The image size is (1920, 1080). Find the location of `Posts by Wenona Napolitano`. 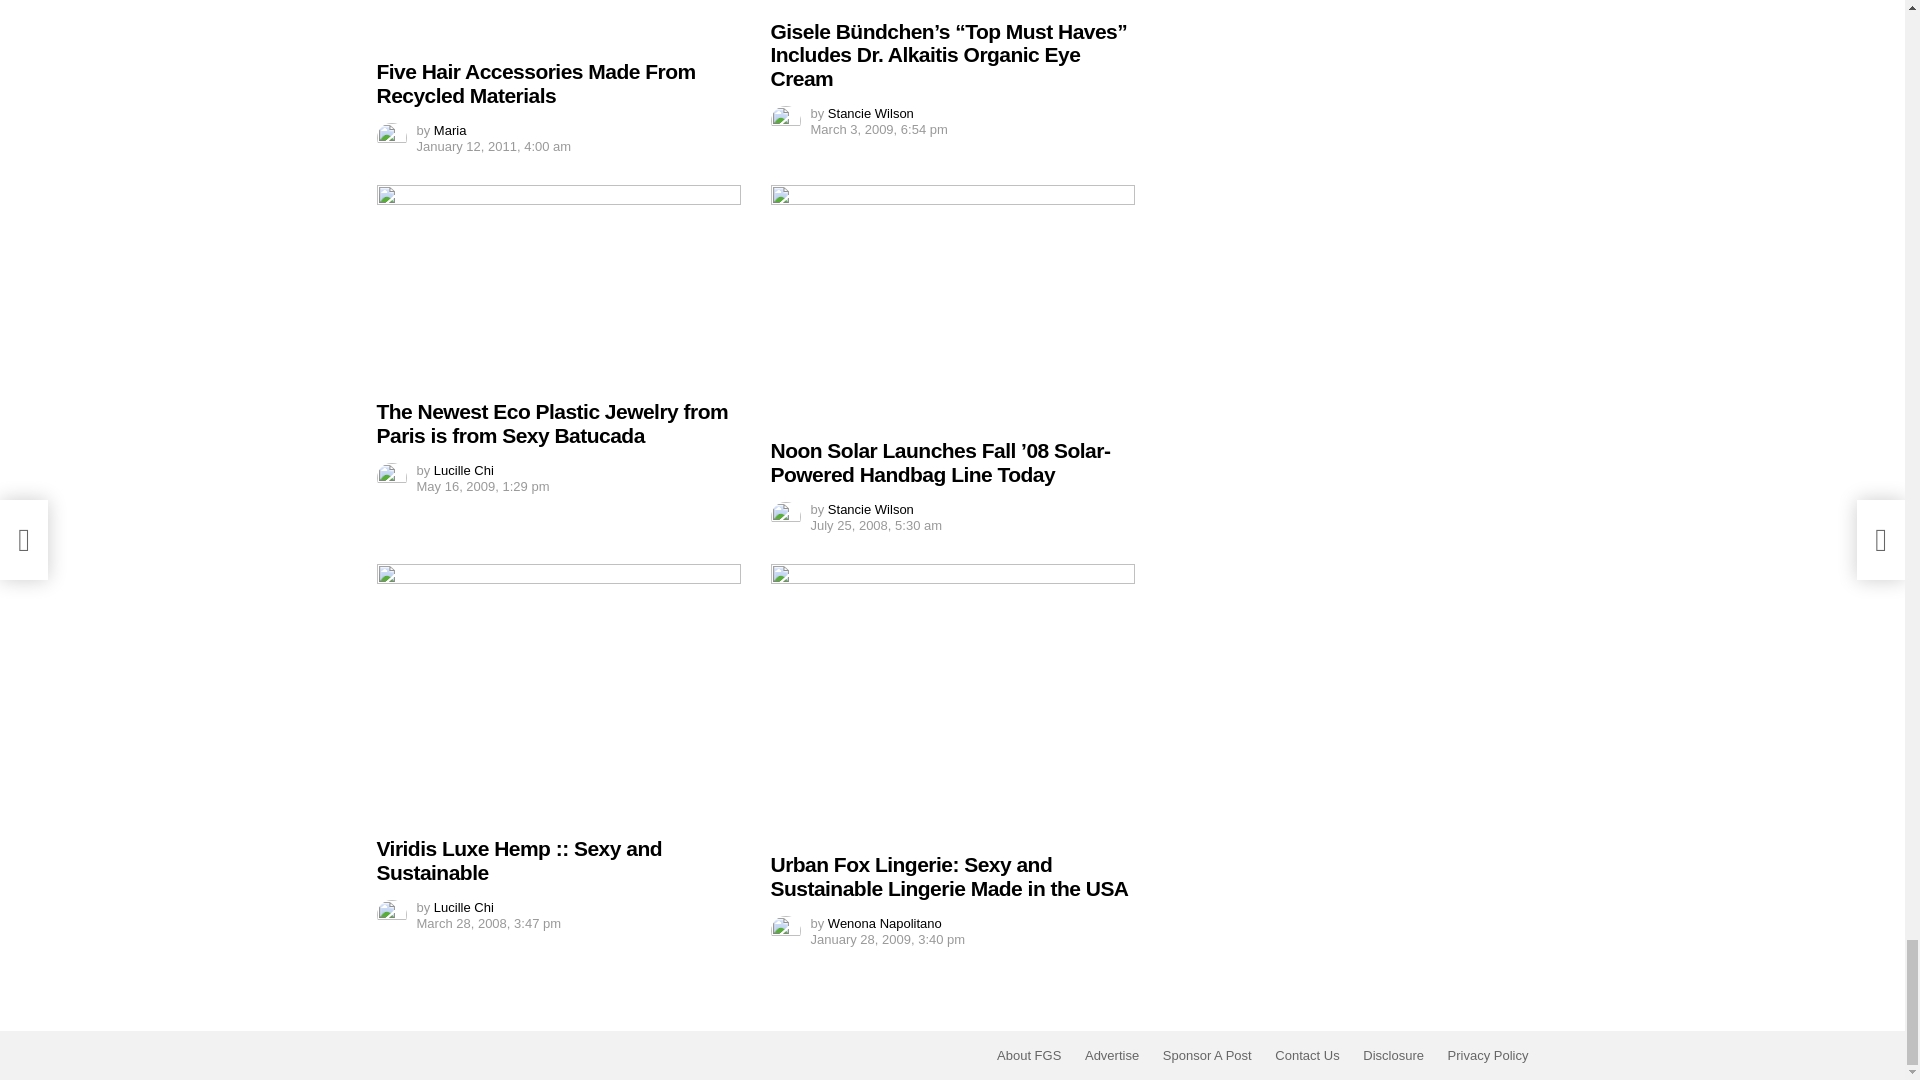

Posts by Wenona Napolitano is located at coordinates (884, 922).